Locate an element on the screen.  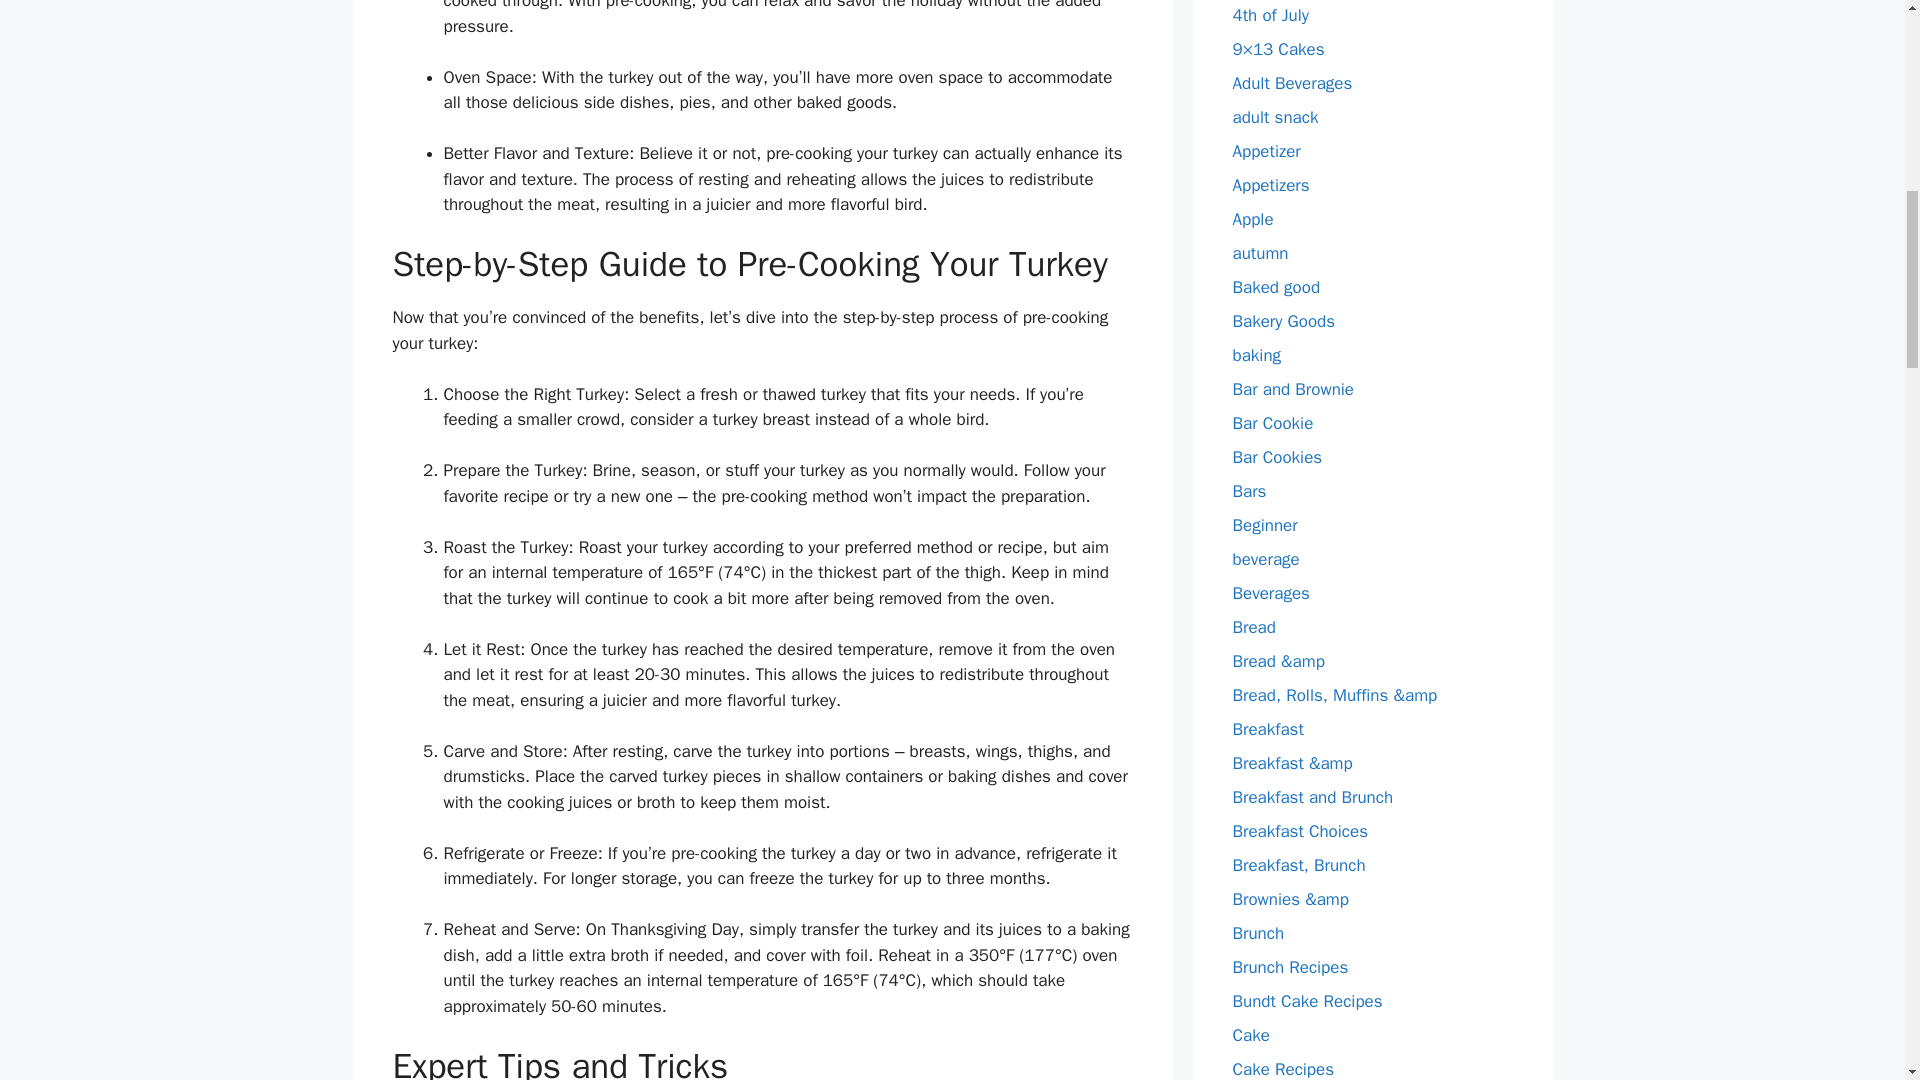
Appetizer is located at coordinates (1266, 150).